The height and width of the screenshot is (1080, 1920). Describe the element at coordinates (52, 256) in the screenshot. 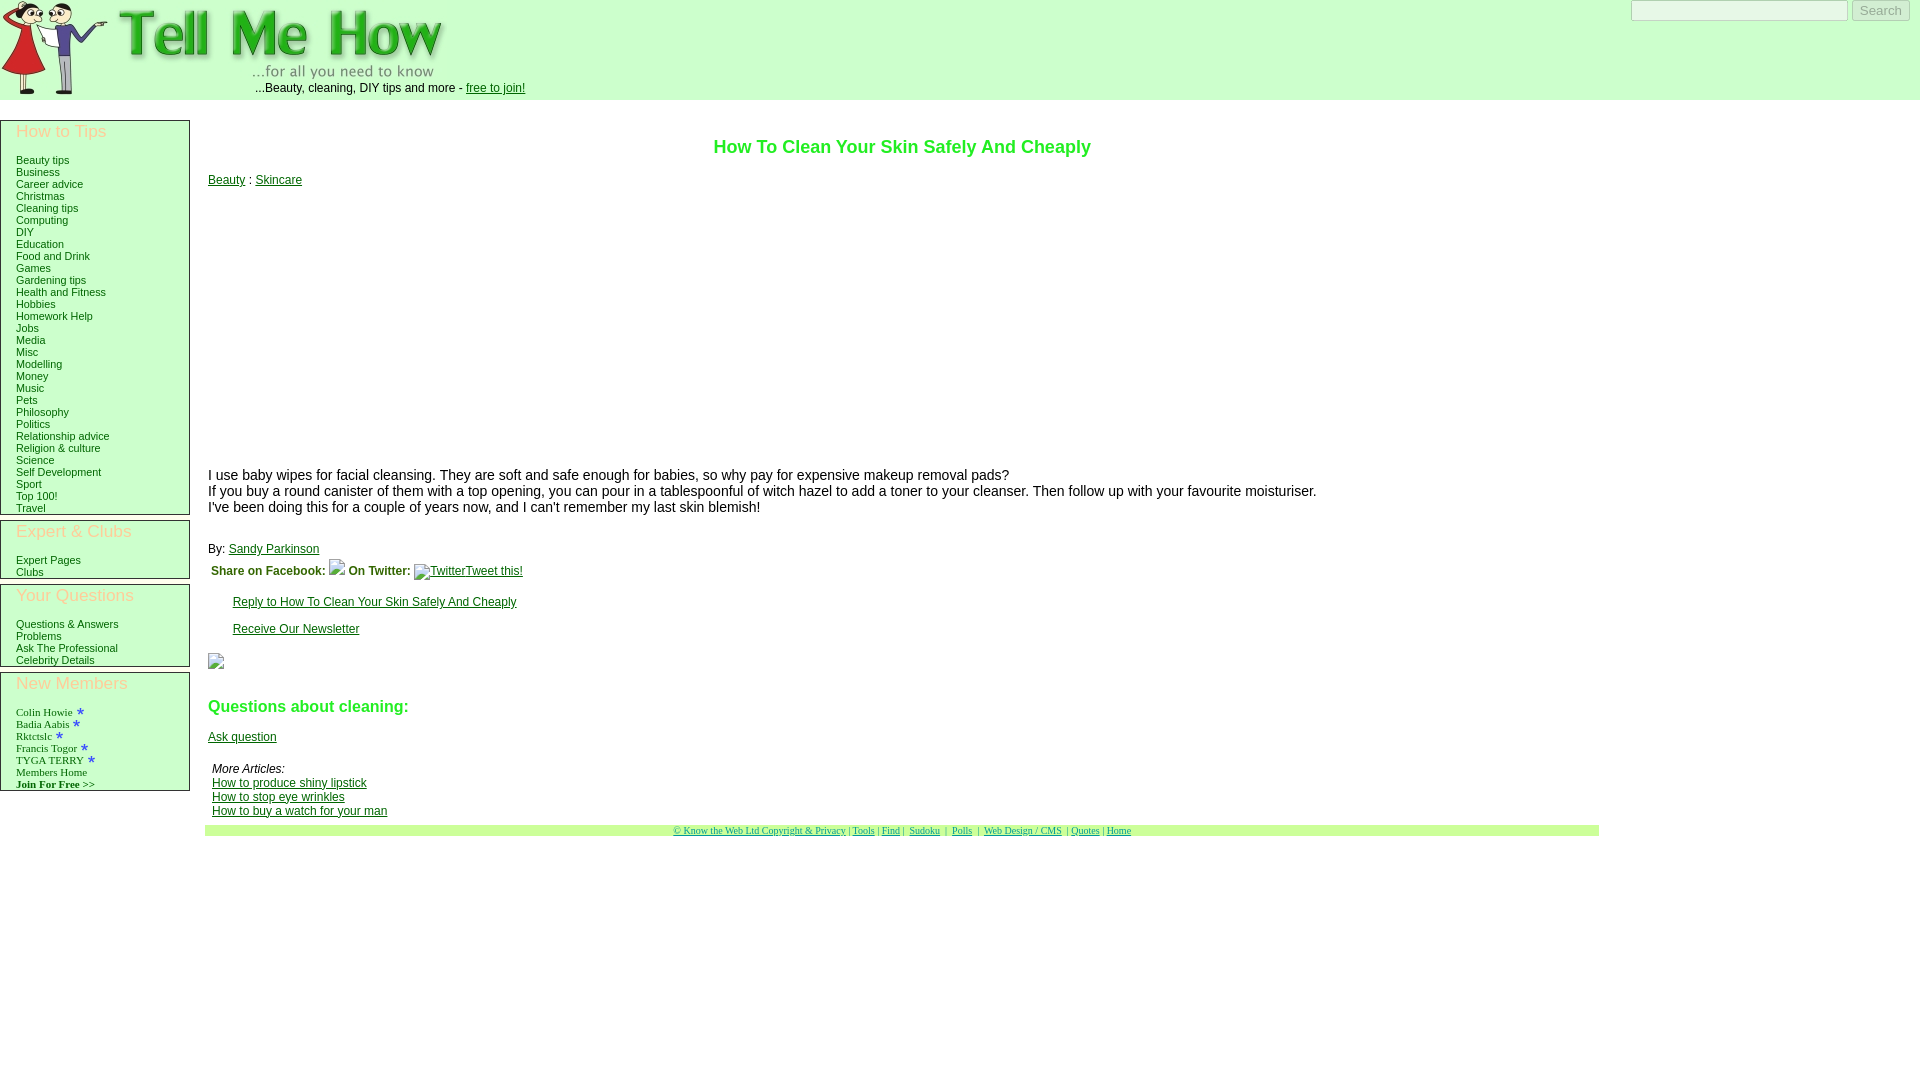

I see `Food and drink` at that location.